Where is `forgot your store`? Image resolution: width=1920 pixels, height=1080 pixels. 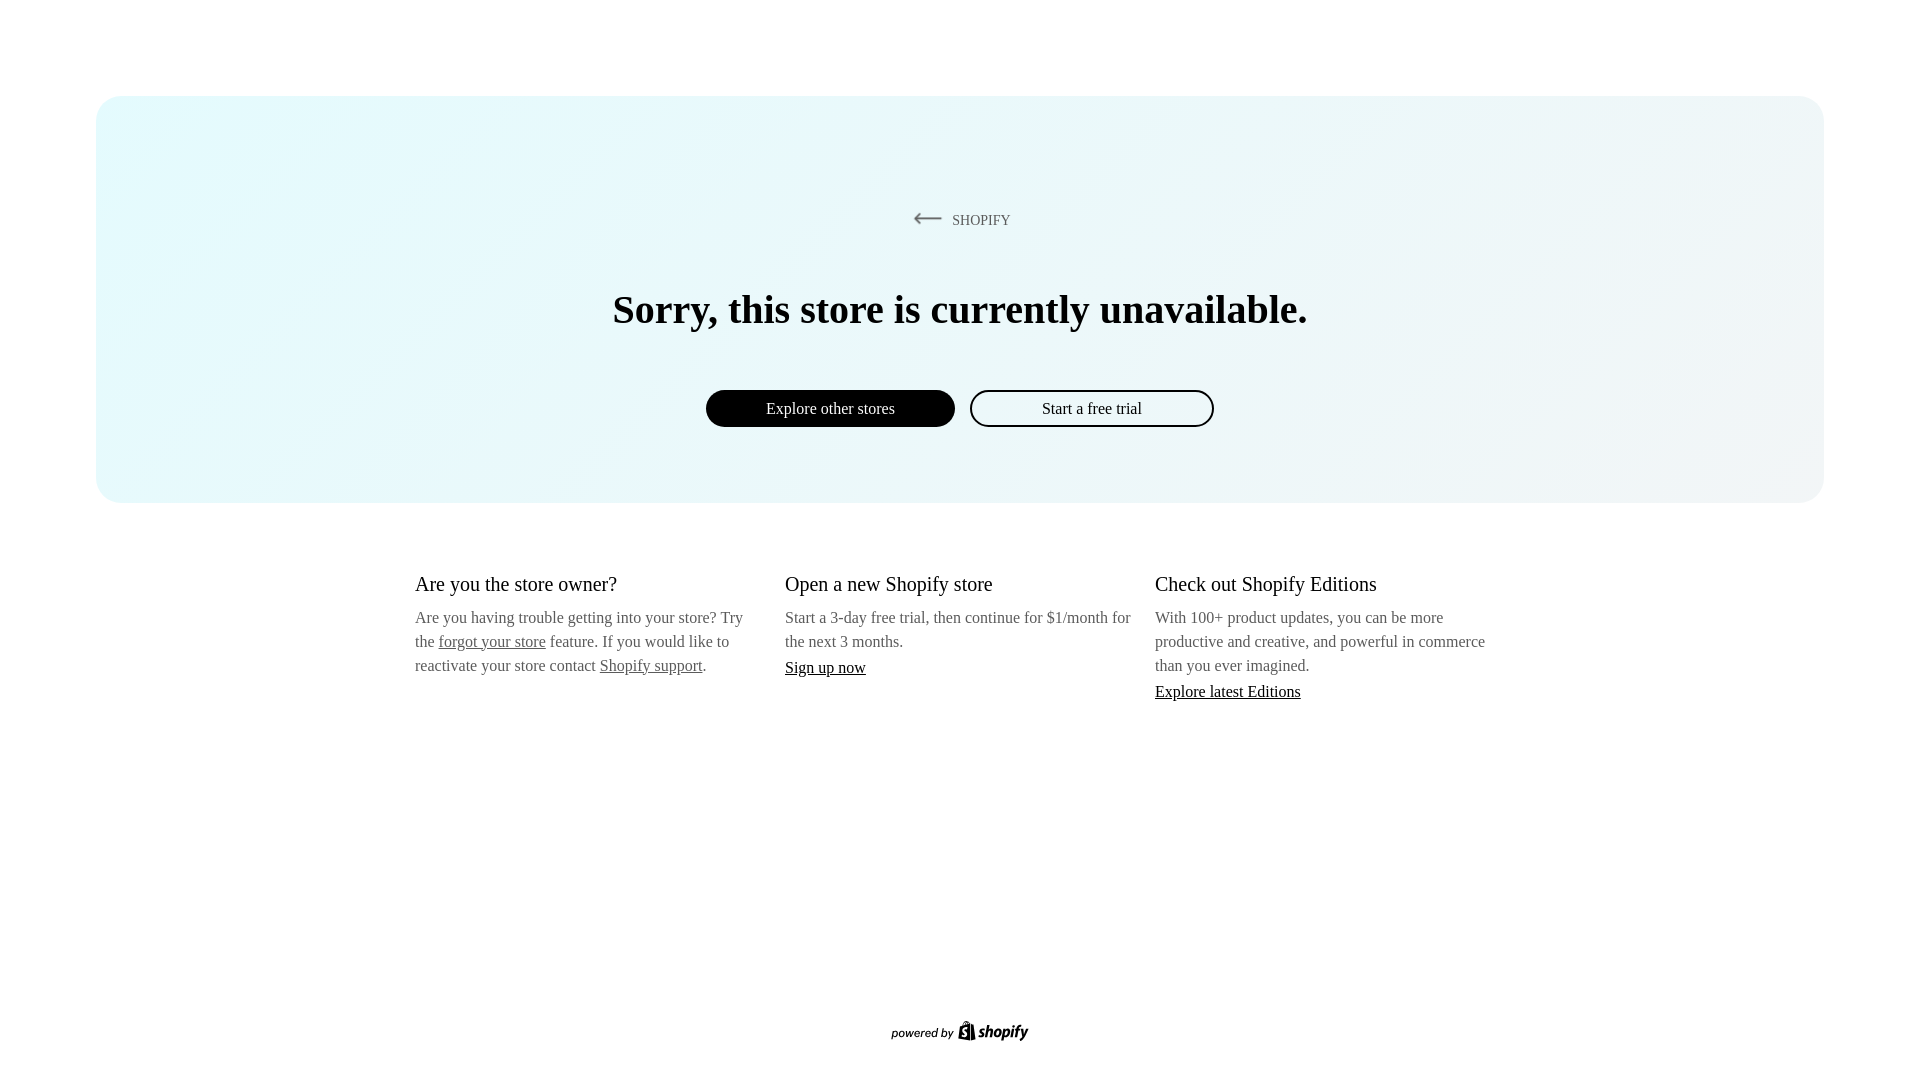
forgot your store is located at coordinates (492, 641).